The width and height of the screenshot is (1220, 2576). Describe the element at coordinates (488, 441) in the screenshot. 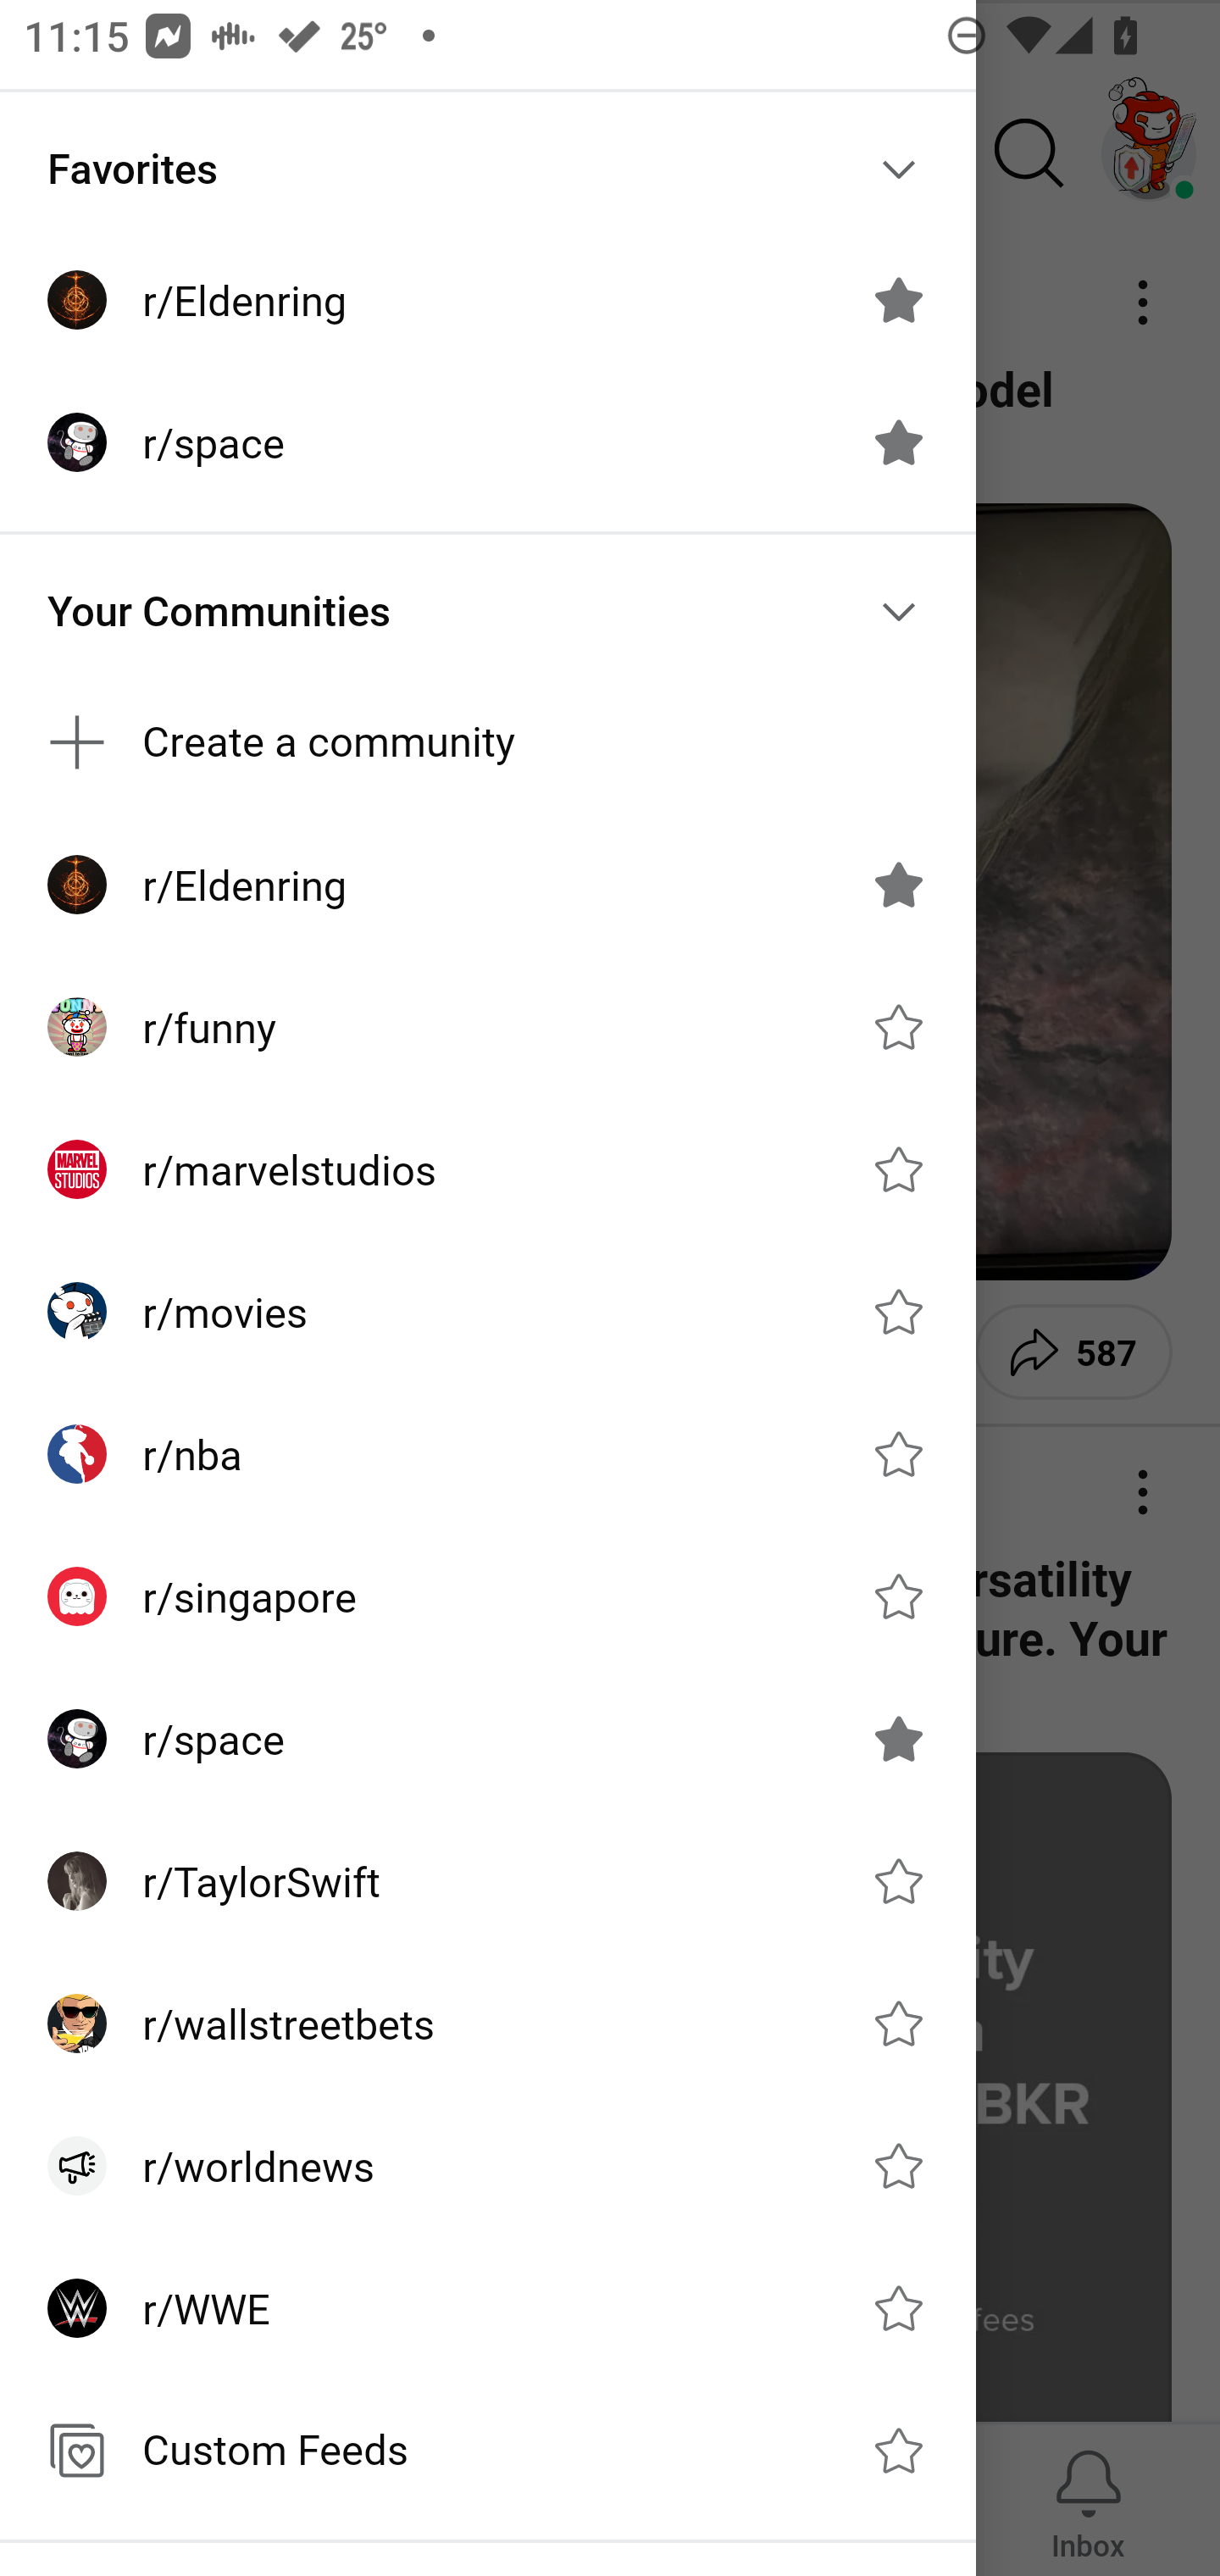

I see `r/space Unfavorite r/space` at that location.